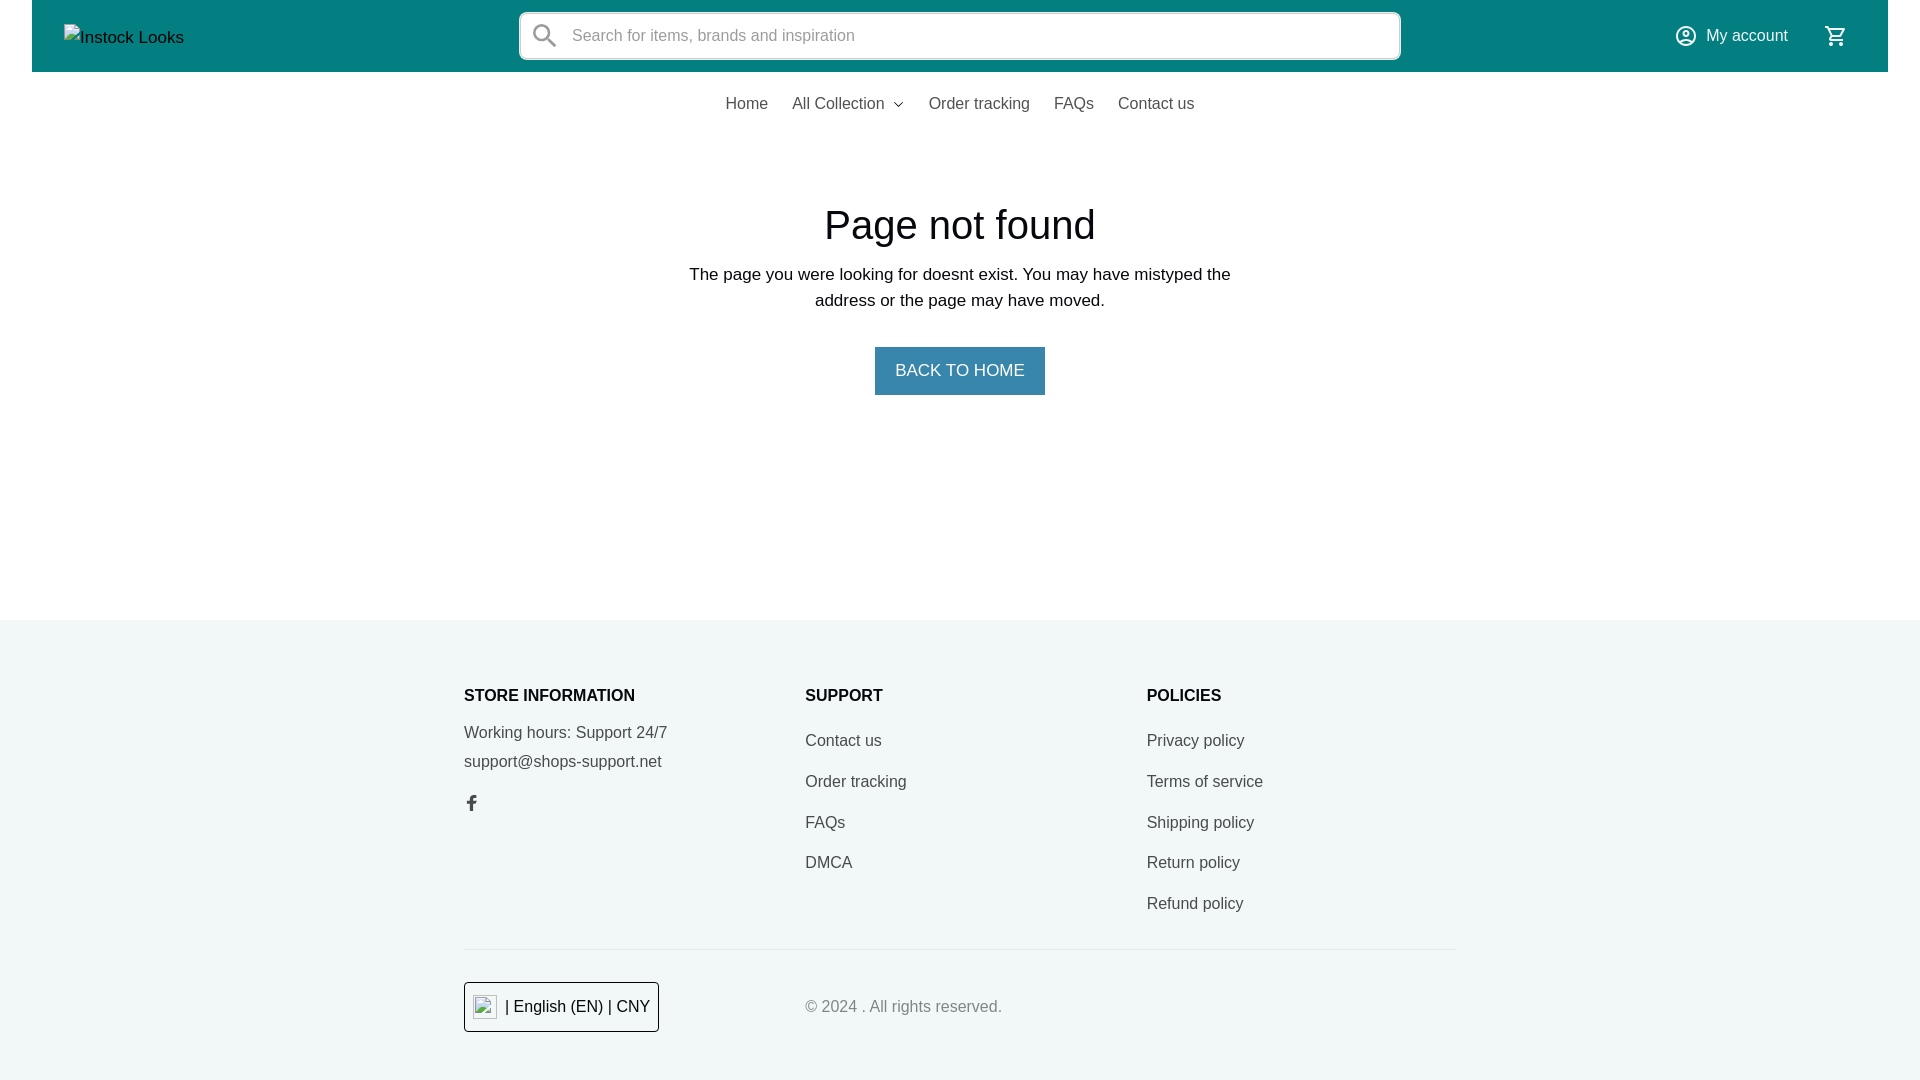  What do you see at coordinates (1193, 863) in the screenshot?
I see `Return policy` at bounding box center [1193, 863].